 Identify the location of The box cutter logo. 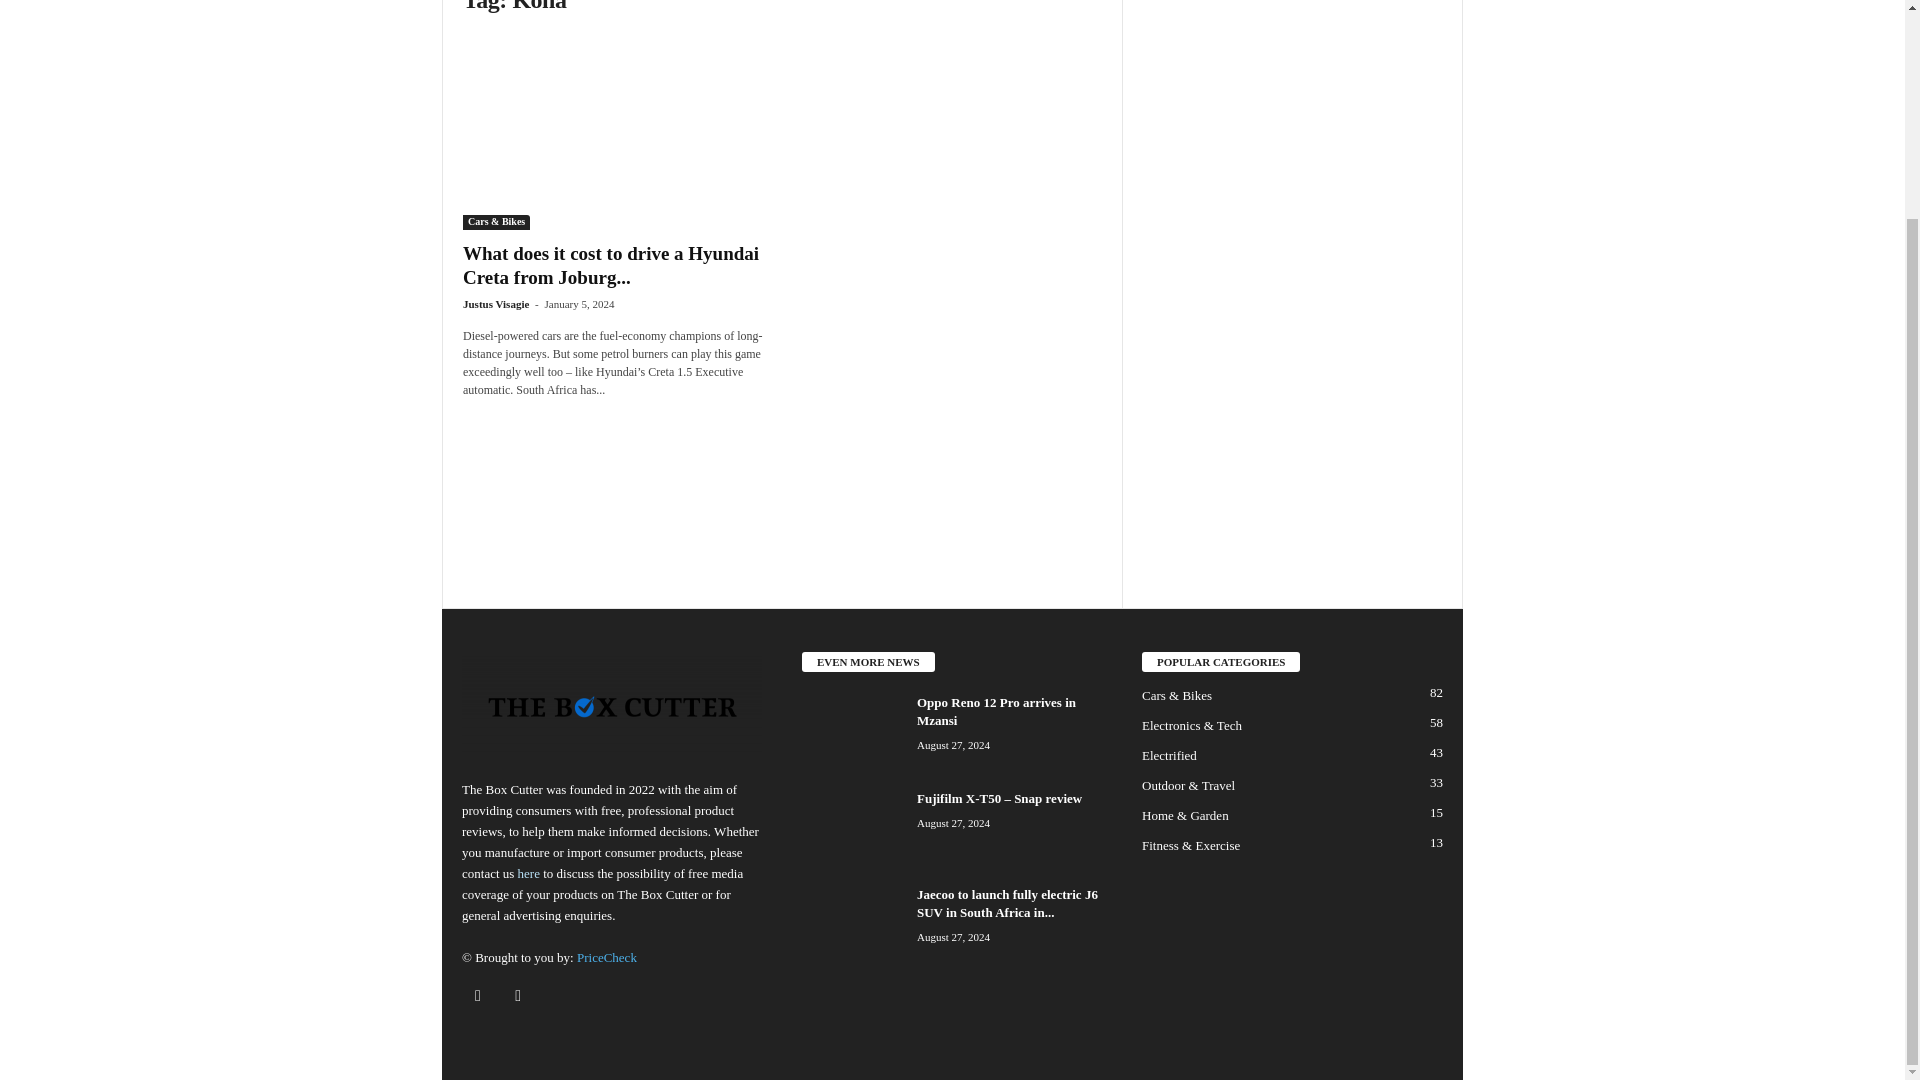
(612, 706).